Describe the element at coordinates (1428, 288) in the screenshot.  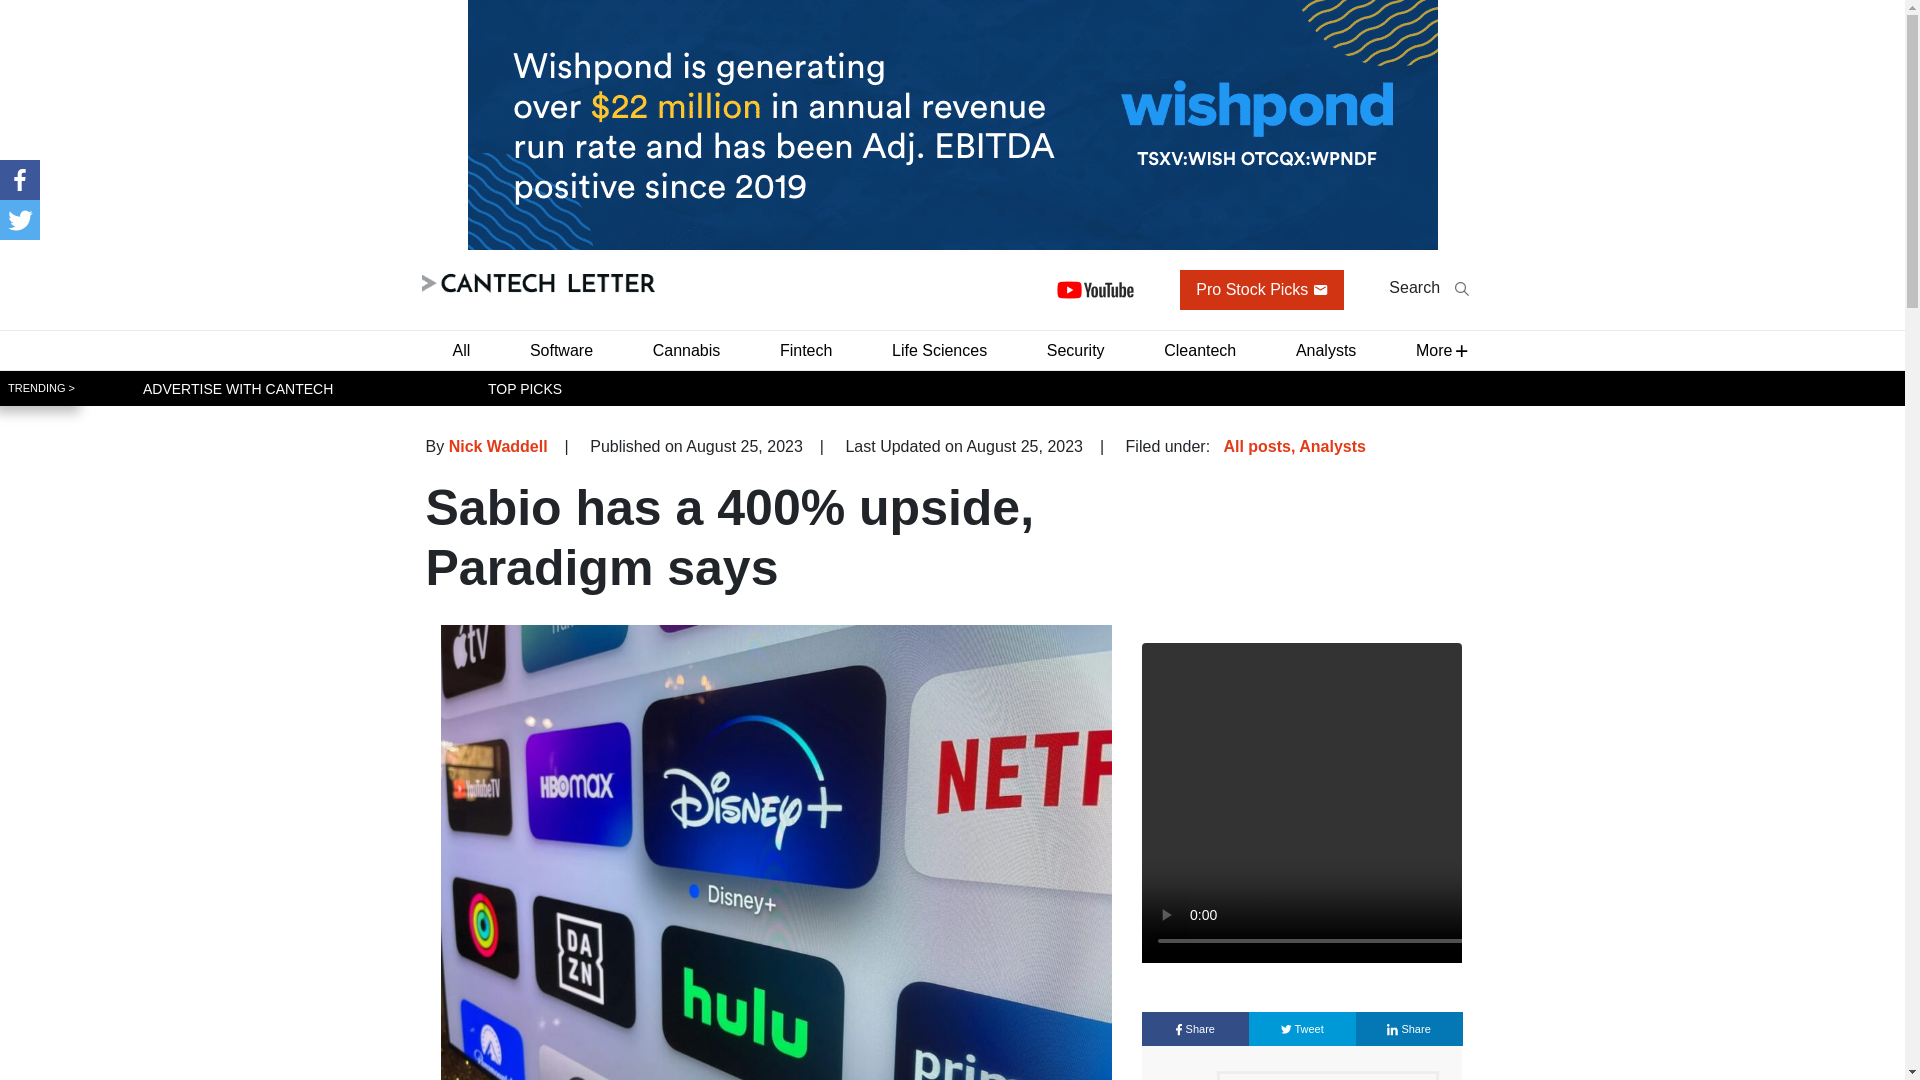
I see `Search` at that location.